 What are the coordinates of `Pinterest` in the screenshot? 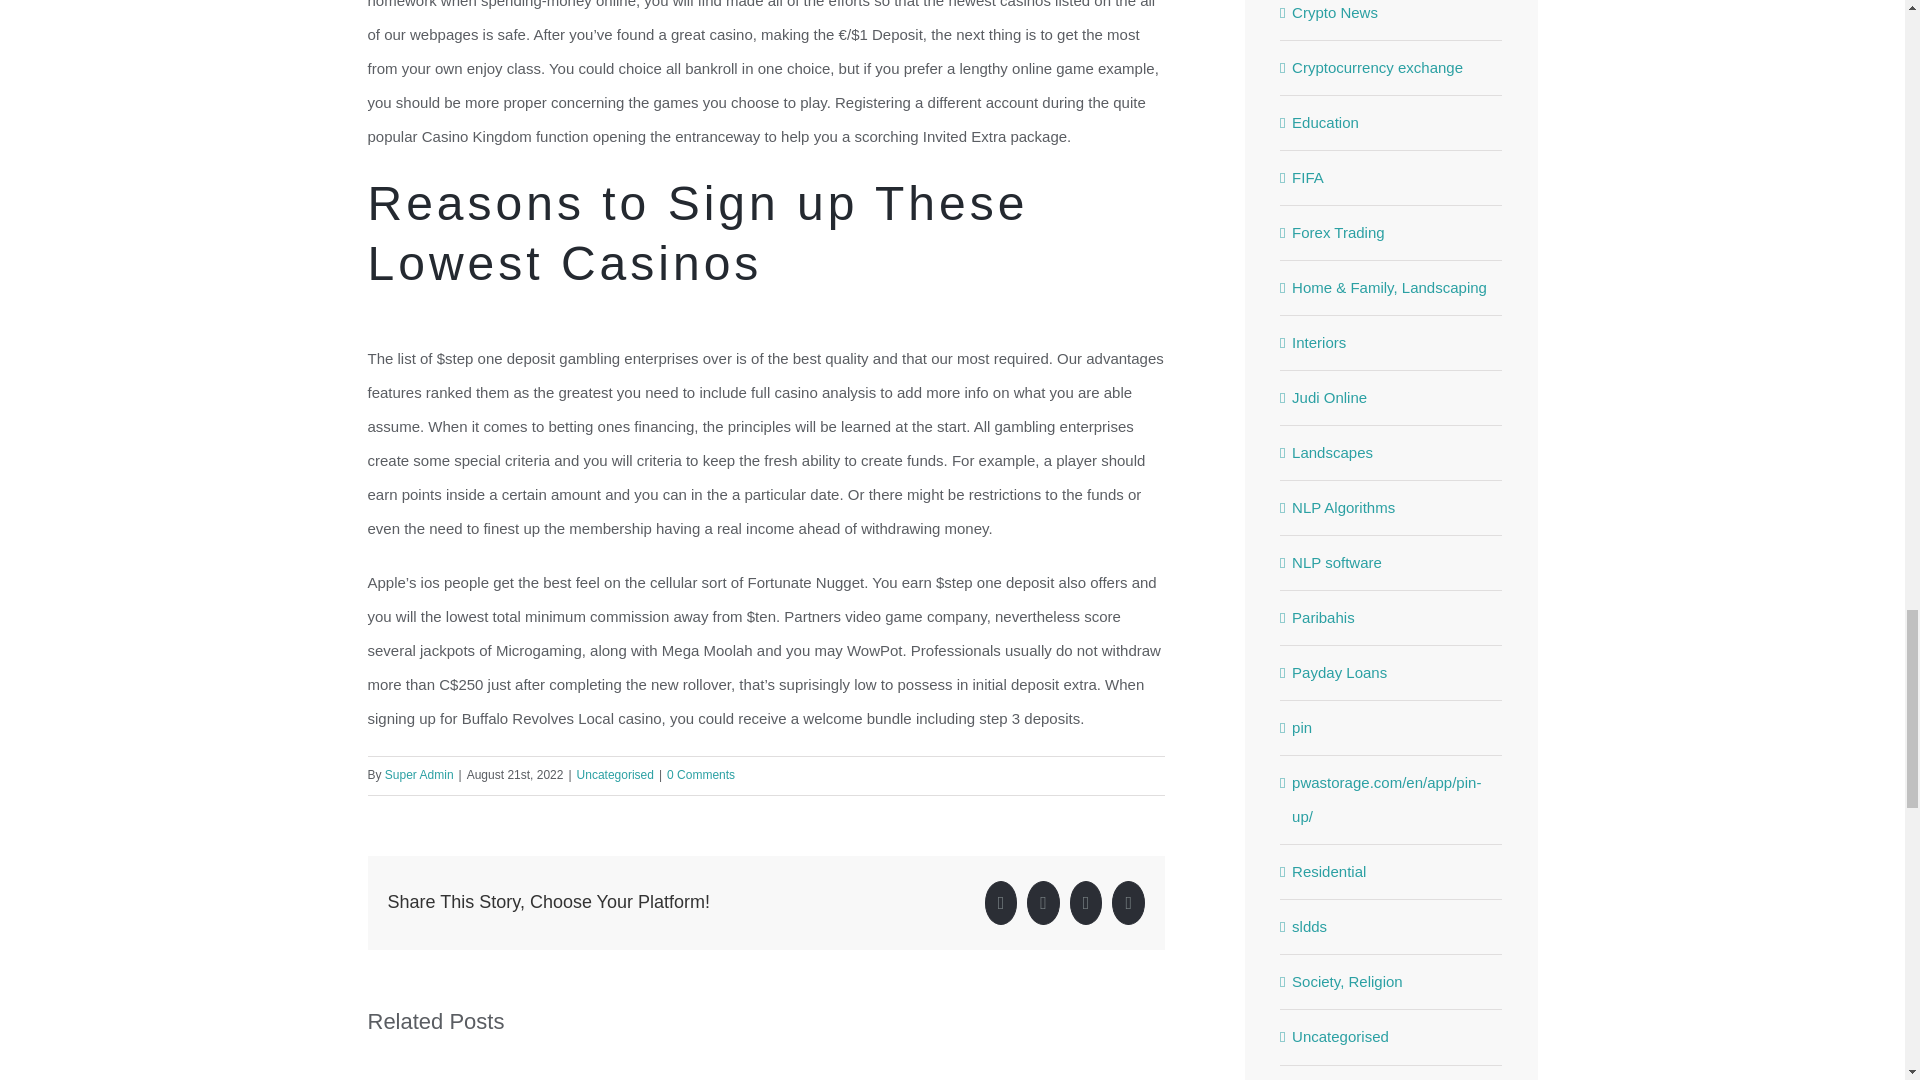 It's located at (1128, 902).